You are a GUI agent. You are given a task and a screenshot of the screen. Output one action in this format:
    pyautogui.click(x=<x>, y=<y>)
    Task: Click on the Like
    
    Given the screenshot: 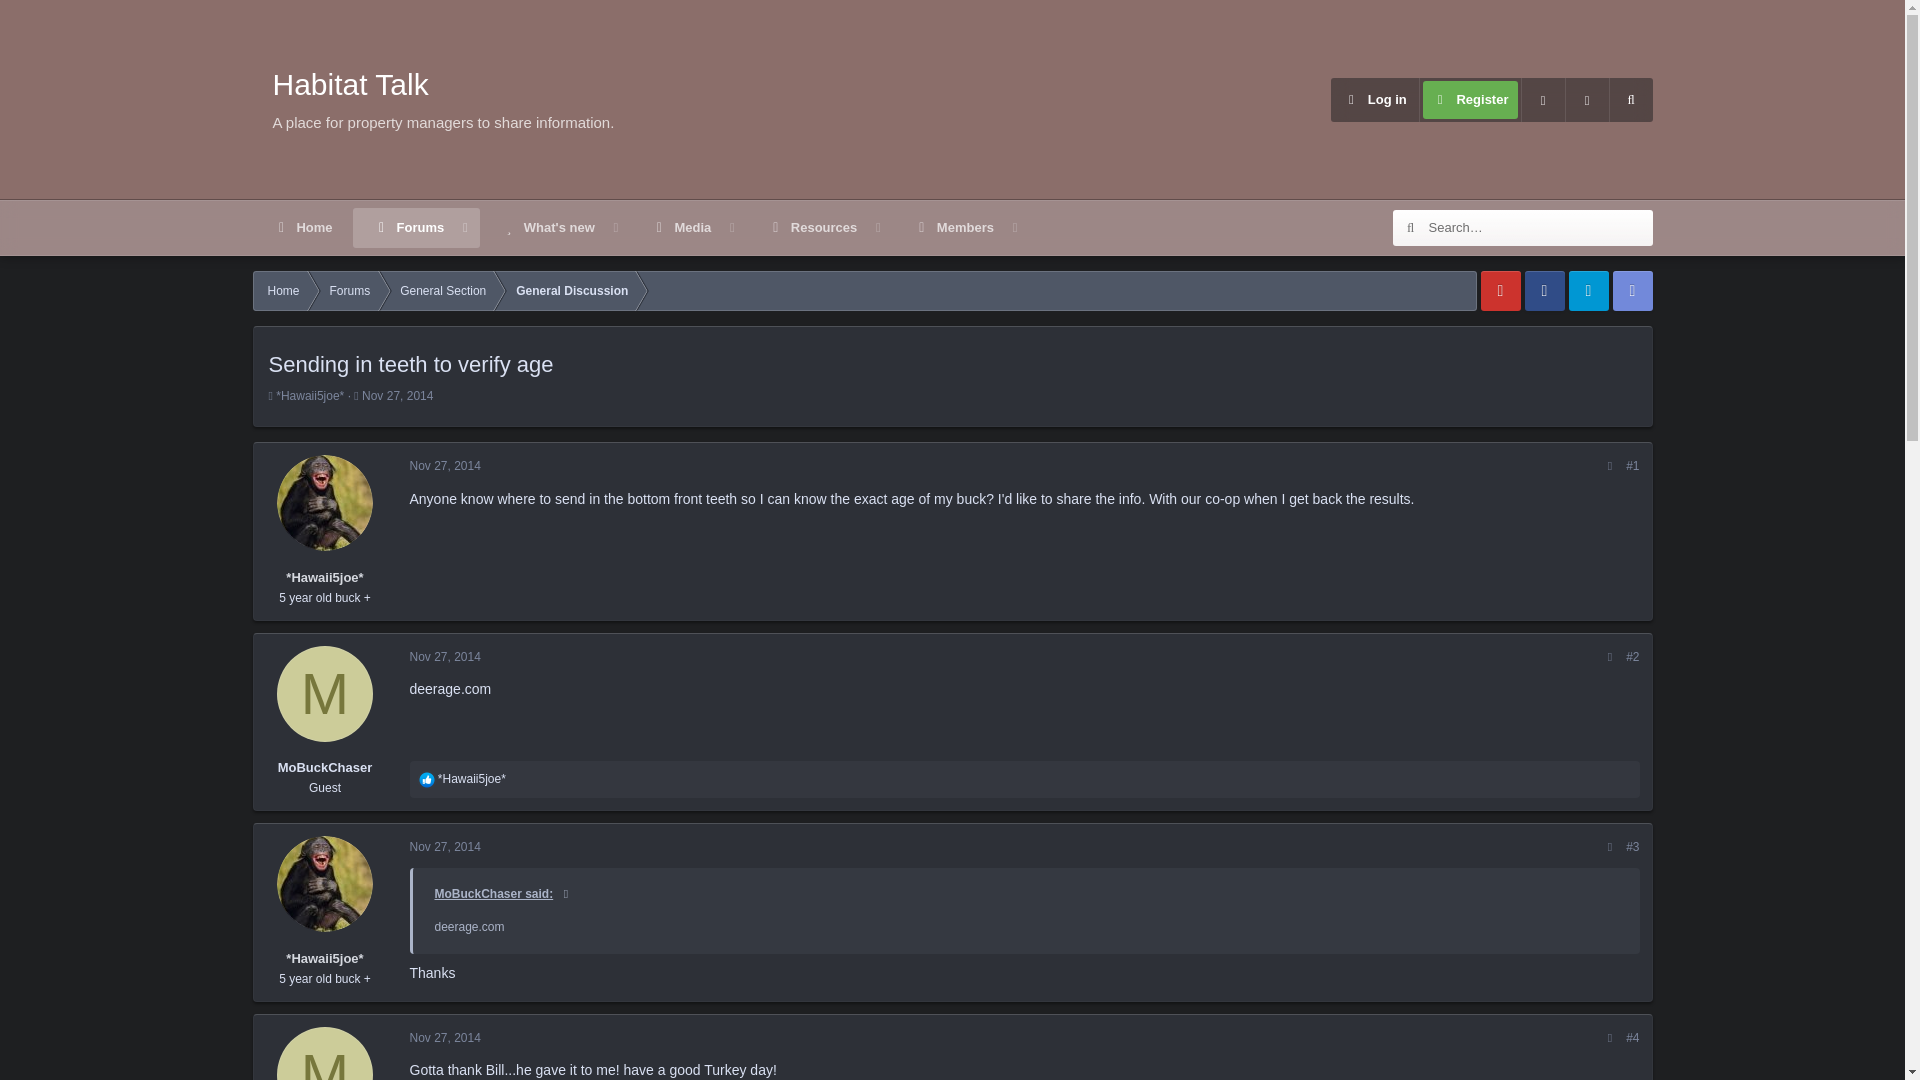 What is the action you would take?
    pyautogui.click(x=640, y=250)
    